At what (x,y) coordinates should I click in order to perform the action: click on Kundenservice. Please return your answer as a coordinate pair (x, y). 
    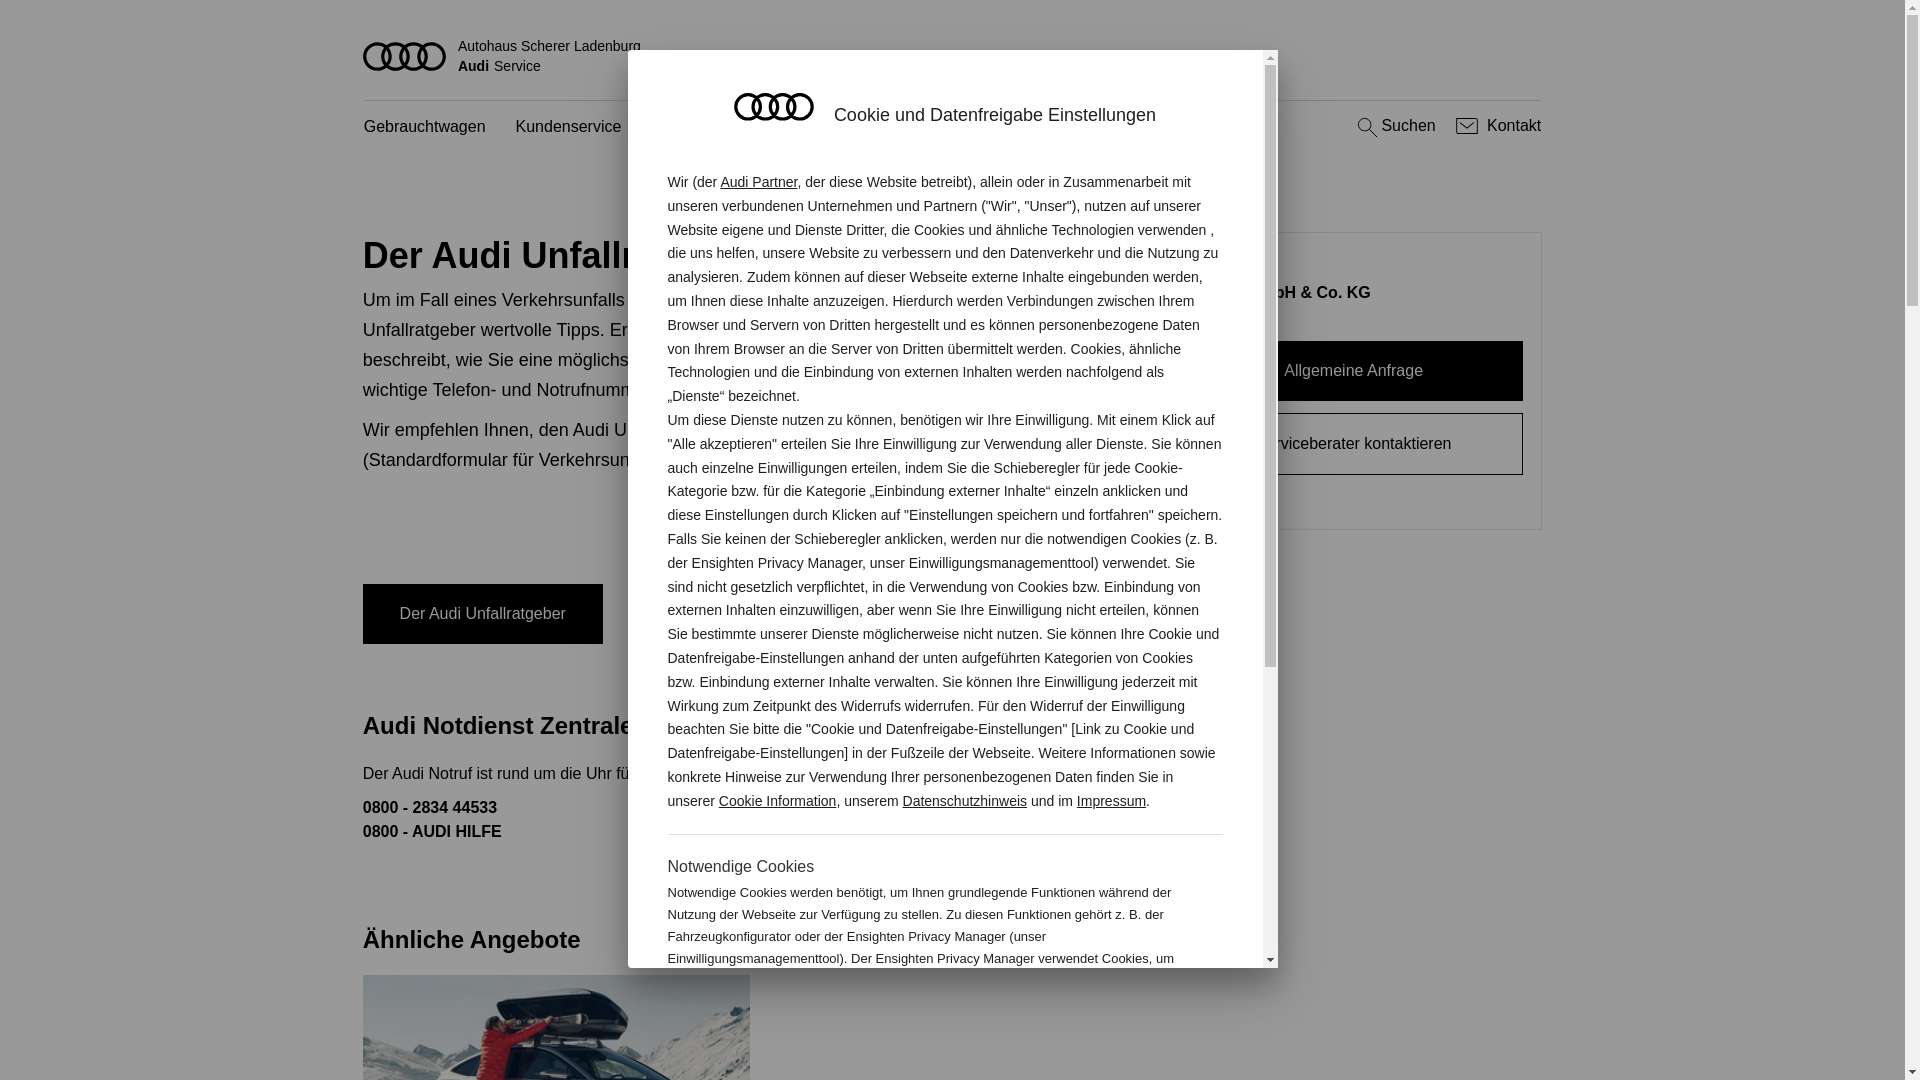
    Looking at the image, I should click on (569, 128).